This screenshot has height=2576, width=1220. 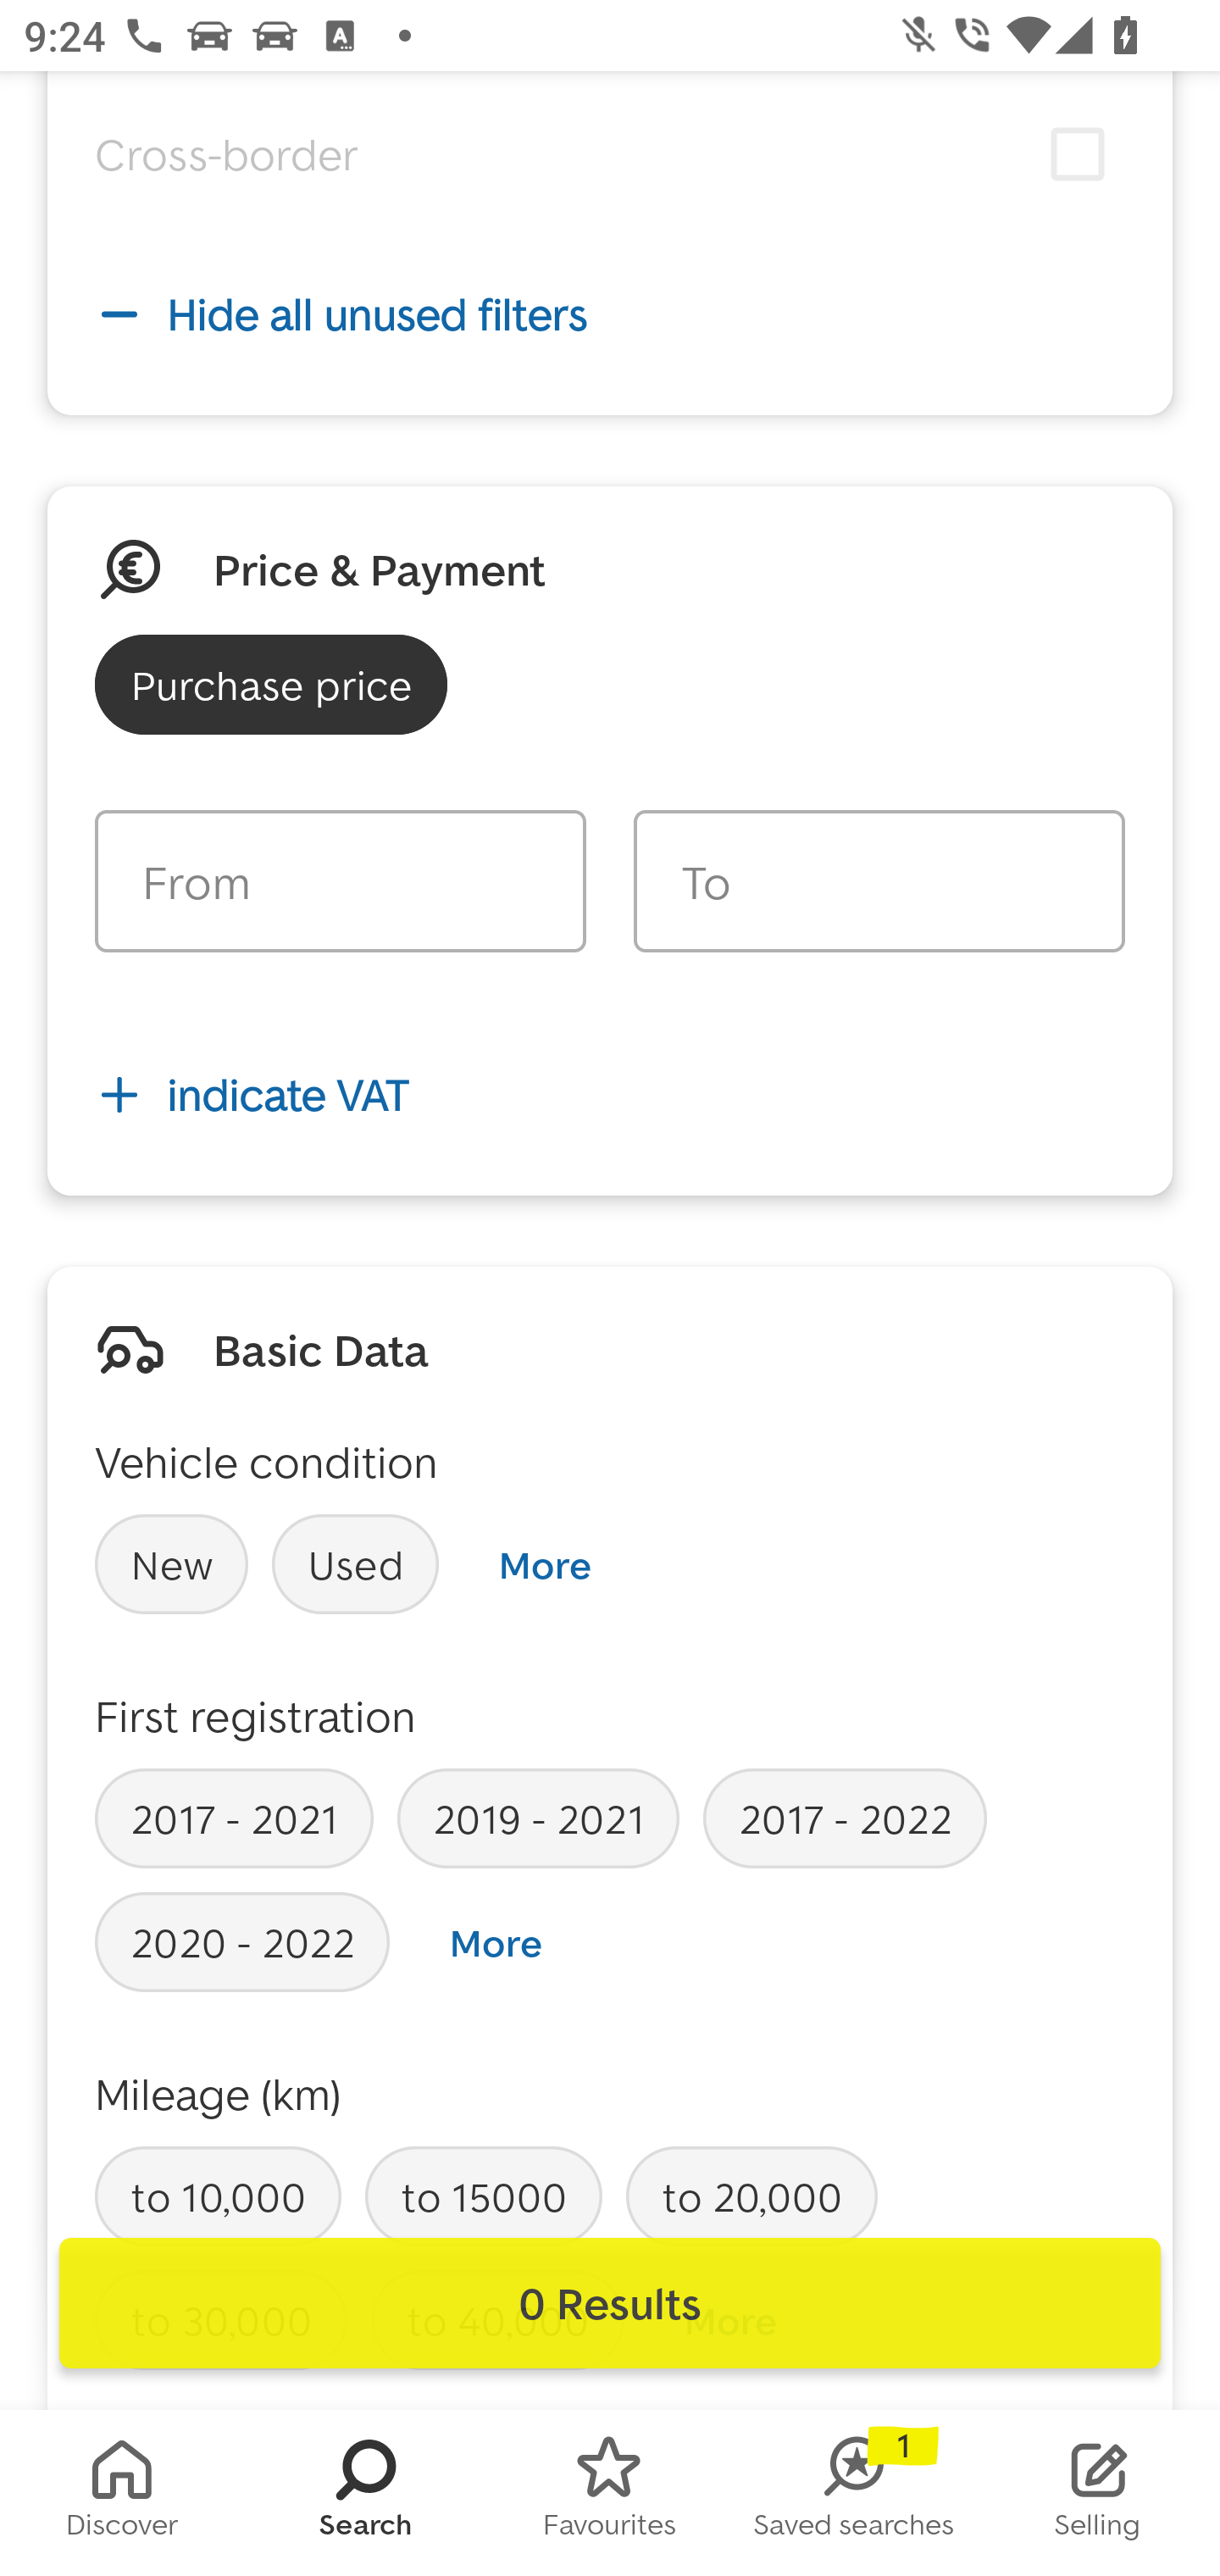 I want to click on Hide all unused filters, so click(x=610, y=314).